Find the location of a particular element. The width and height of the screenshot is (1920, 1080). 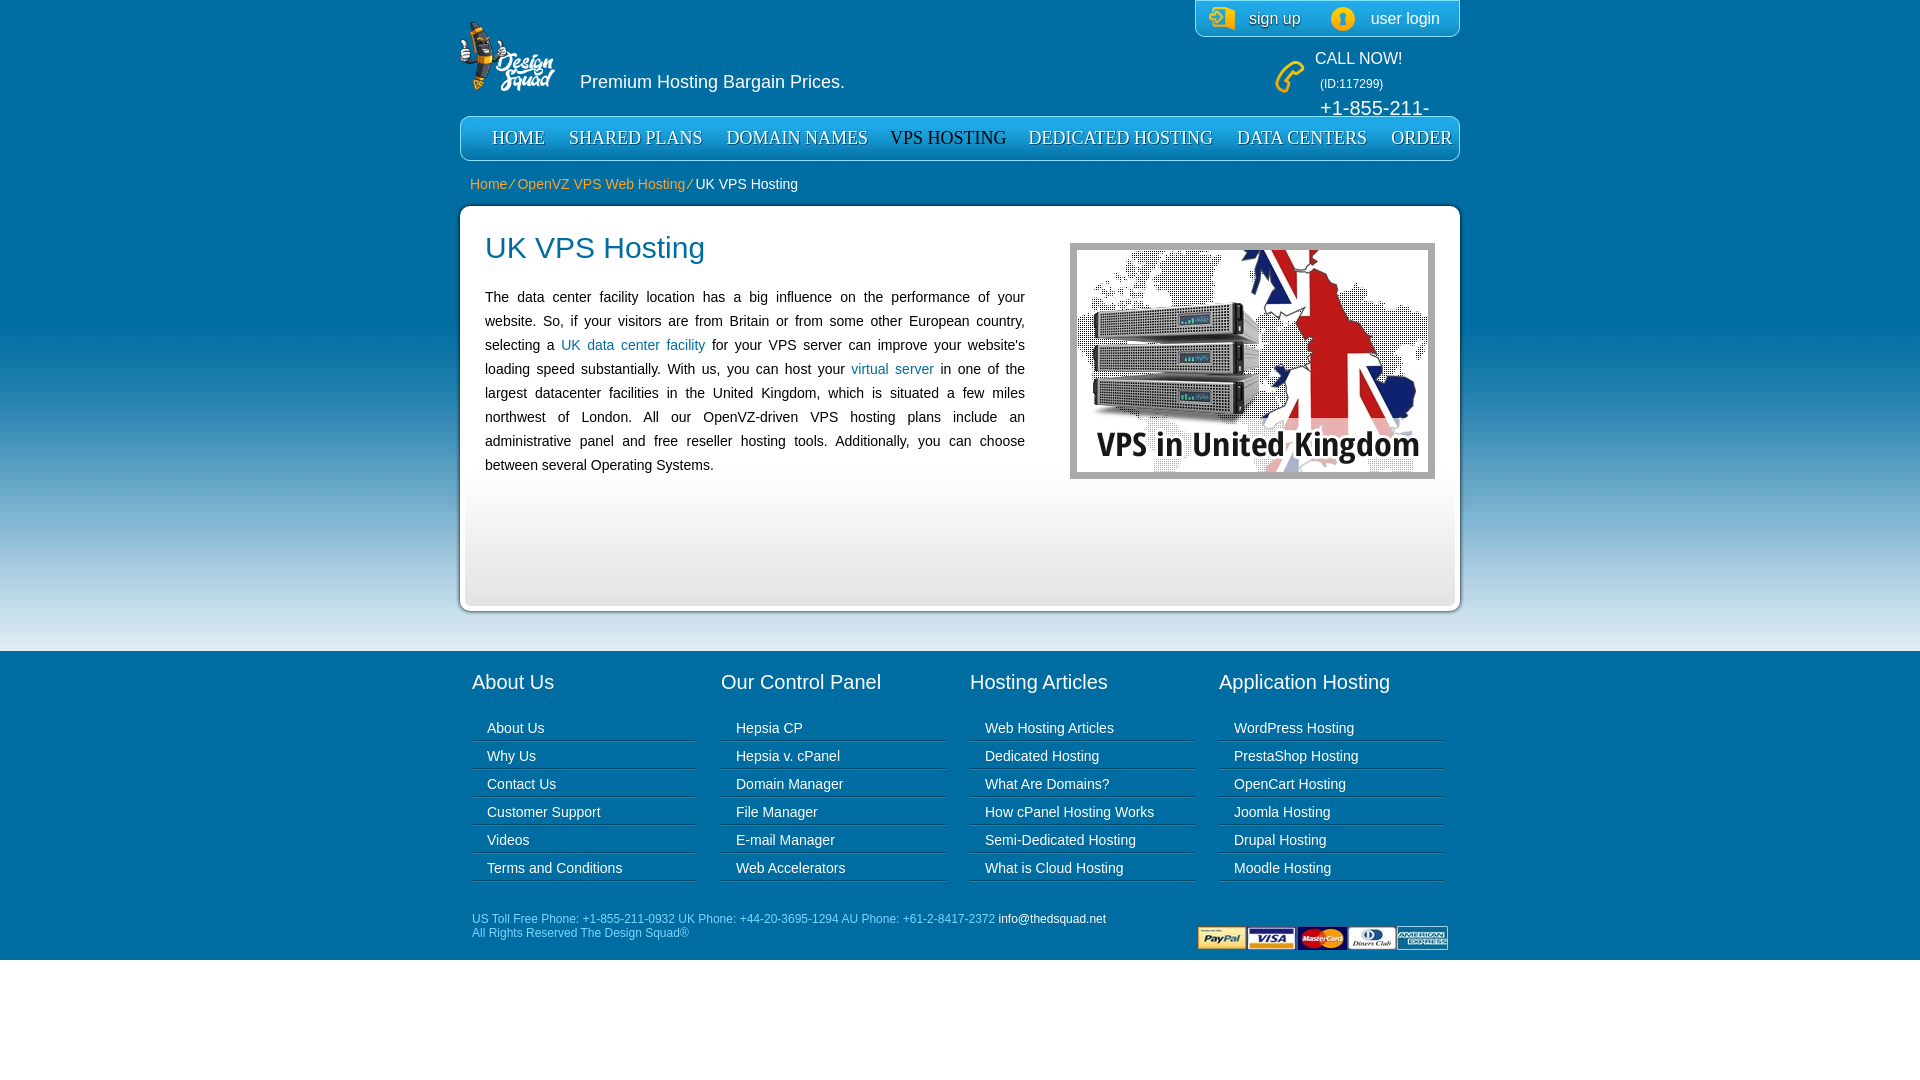

SHARED PLANS is located at coordinates (635, 138).